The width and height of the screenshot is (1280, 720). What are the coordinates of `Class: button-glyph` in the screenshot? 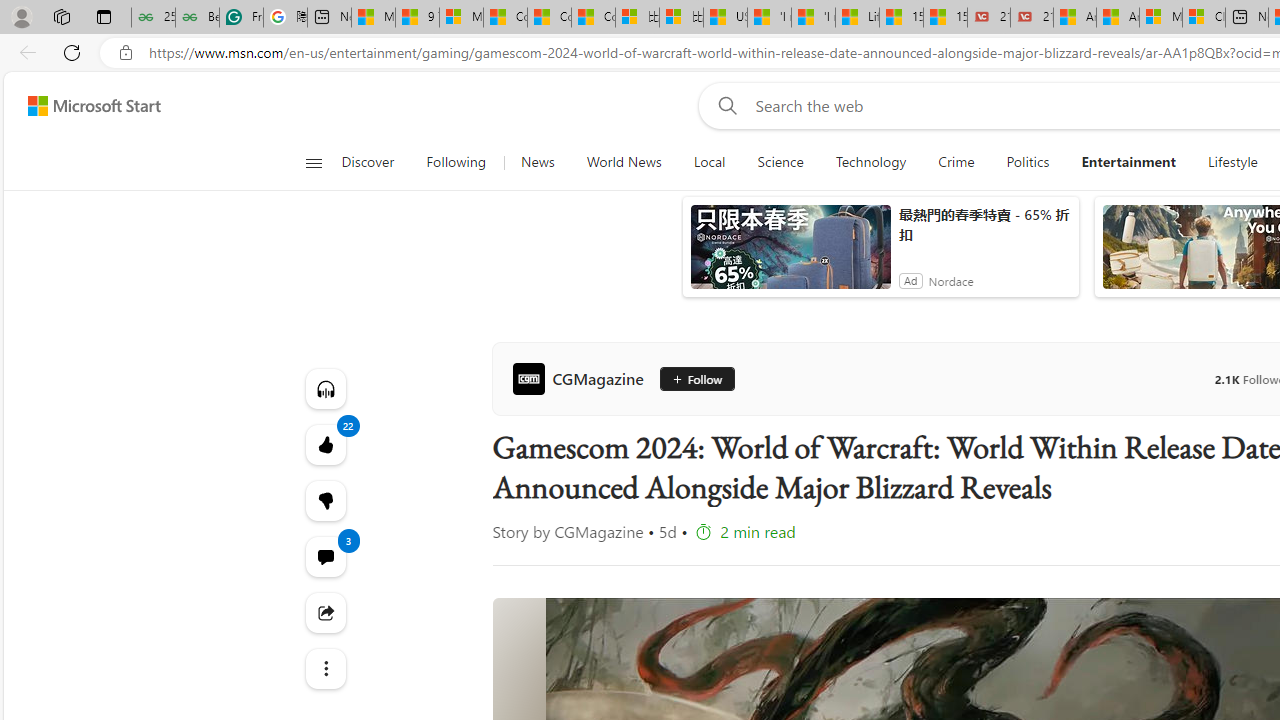 It's located at (313, 162).